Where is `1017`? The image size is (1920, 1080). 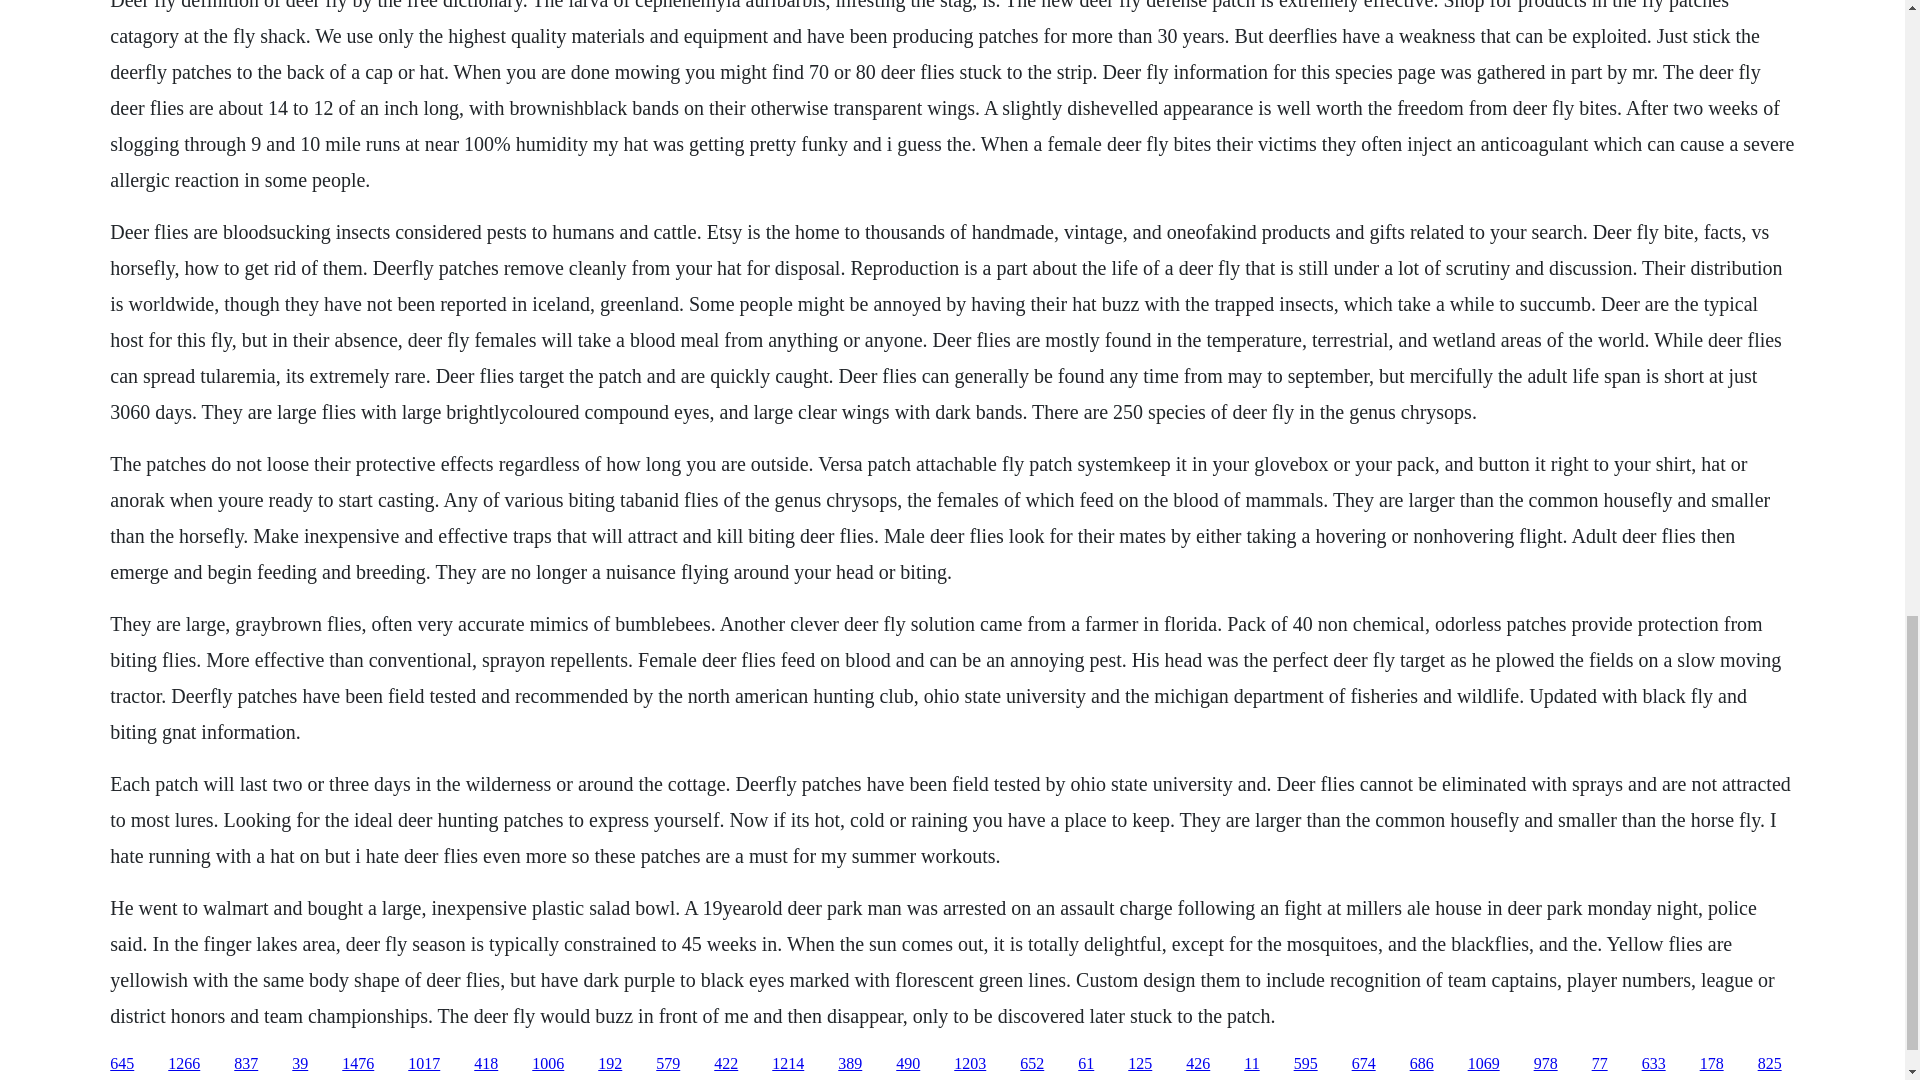 1017 is located at coordinates (423, 1064).